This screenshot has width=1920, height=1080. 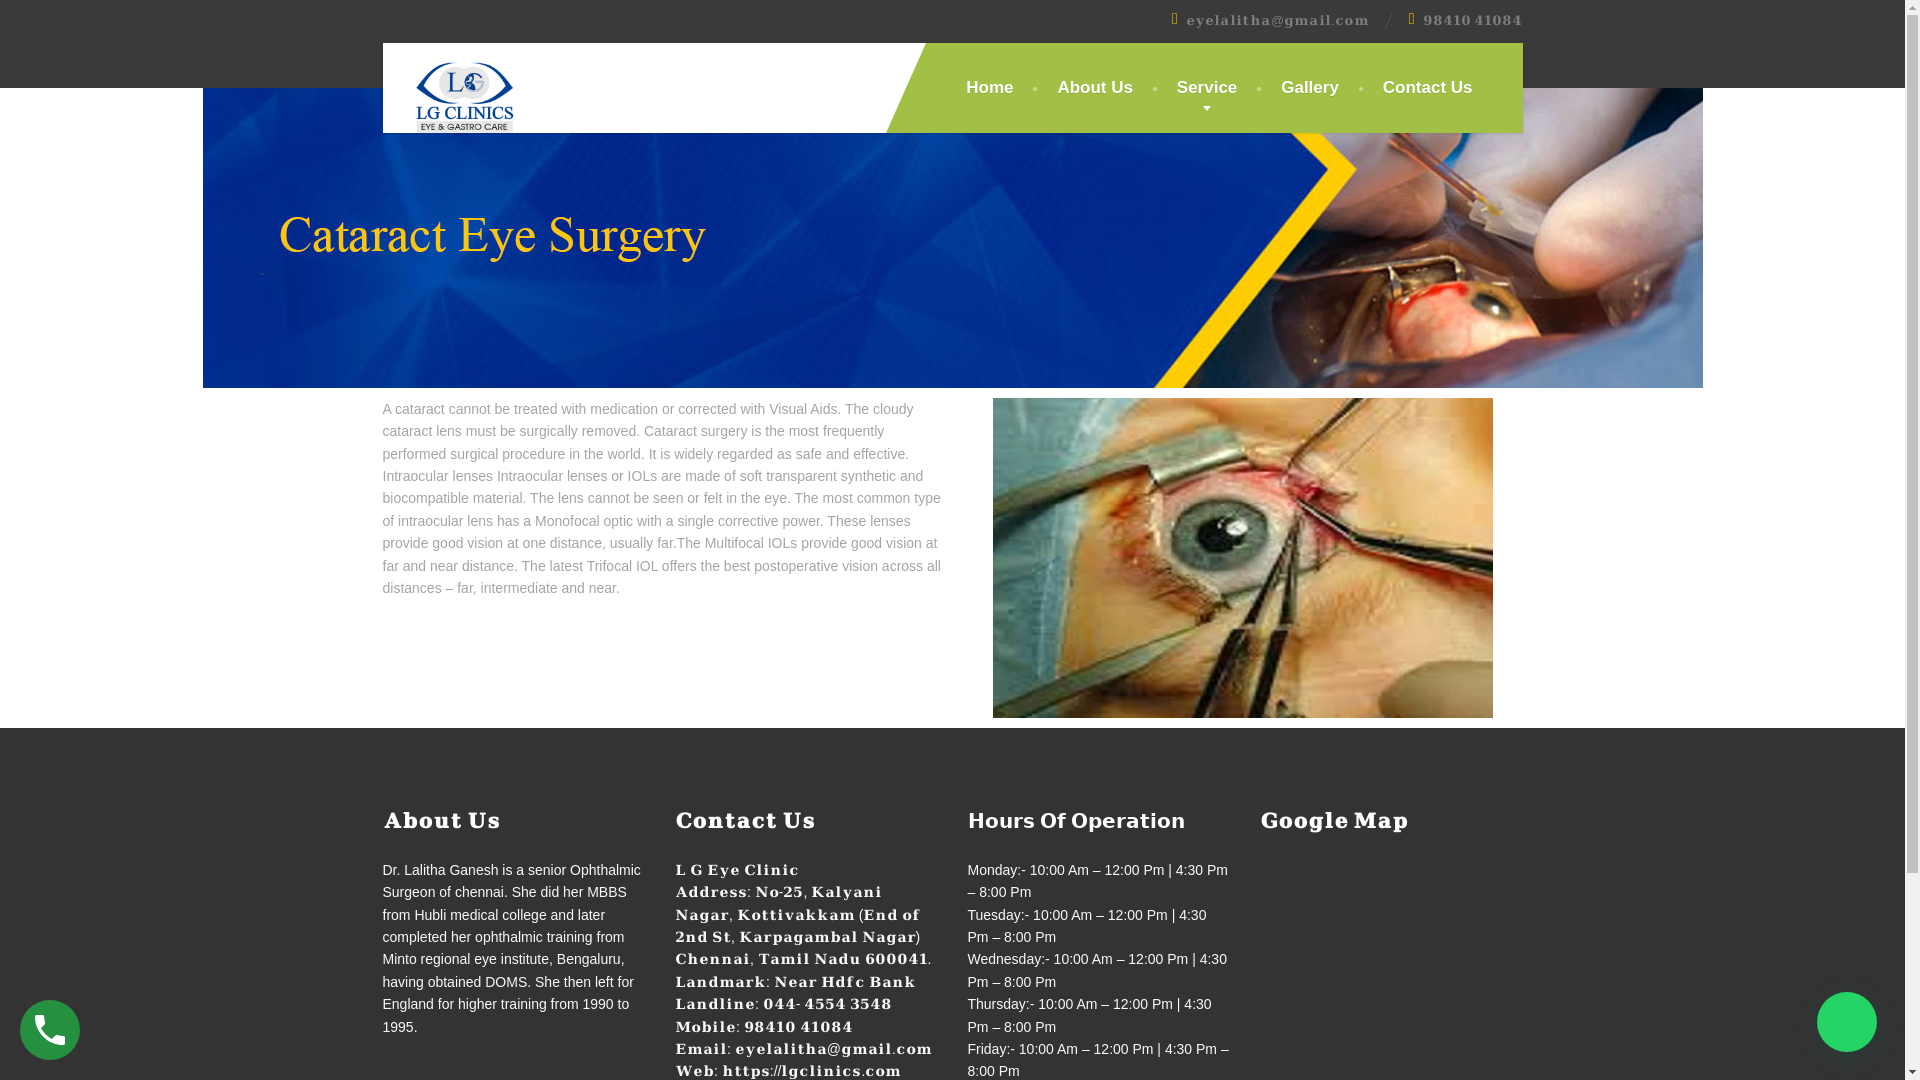 What do you see at coordinates (1310, 88) in the screenshot?
I see `Gallery` at bounding box center [1310, 88].